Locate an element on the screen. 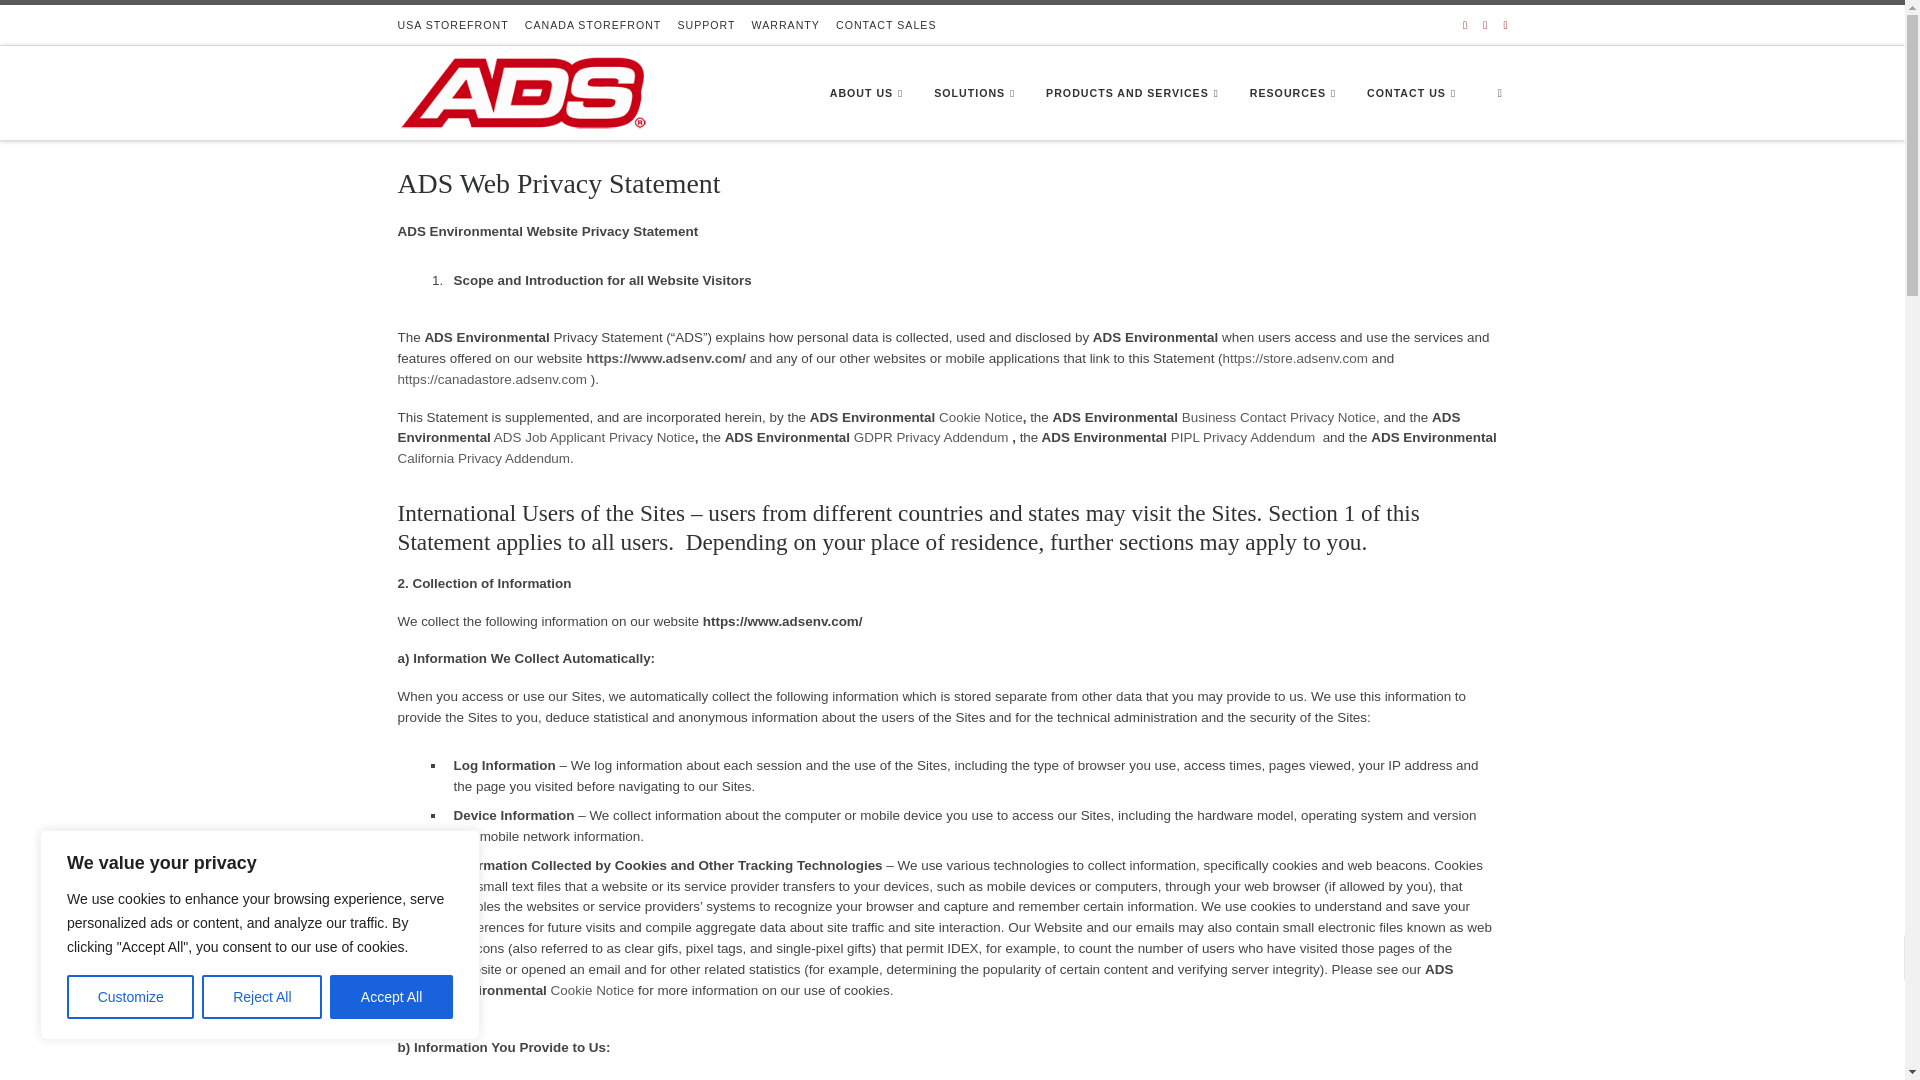 The height and width of the screenshot is (1080, 1920). CONTACT SALES is located at coordinates (886, 25).